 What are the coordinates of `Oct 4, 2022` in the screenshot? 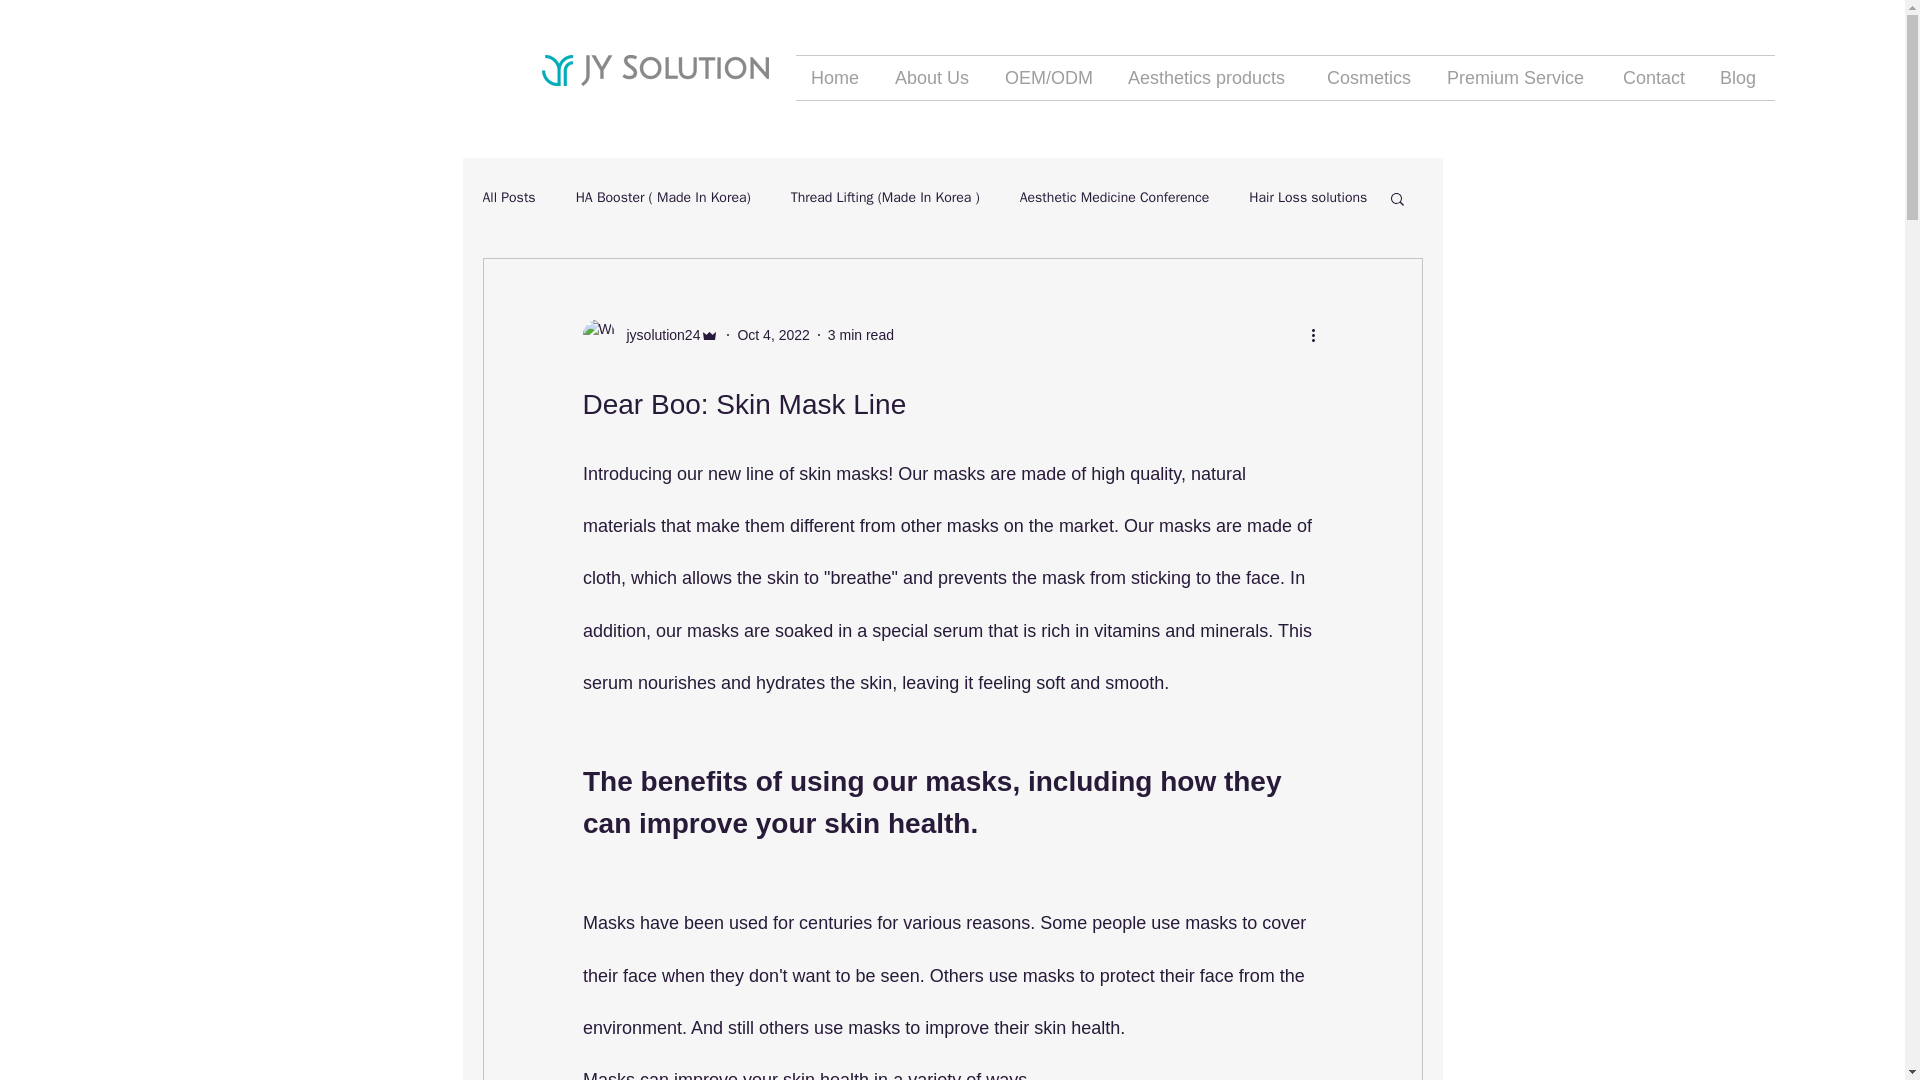 It's located at (772, 334).